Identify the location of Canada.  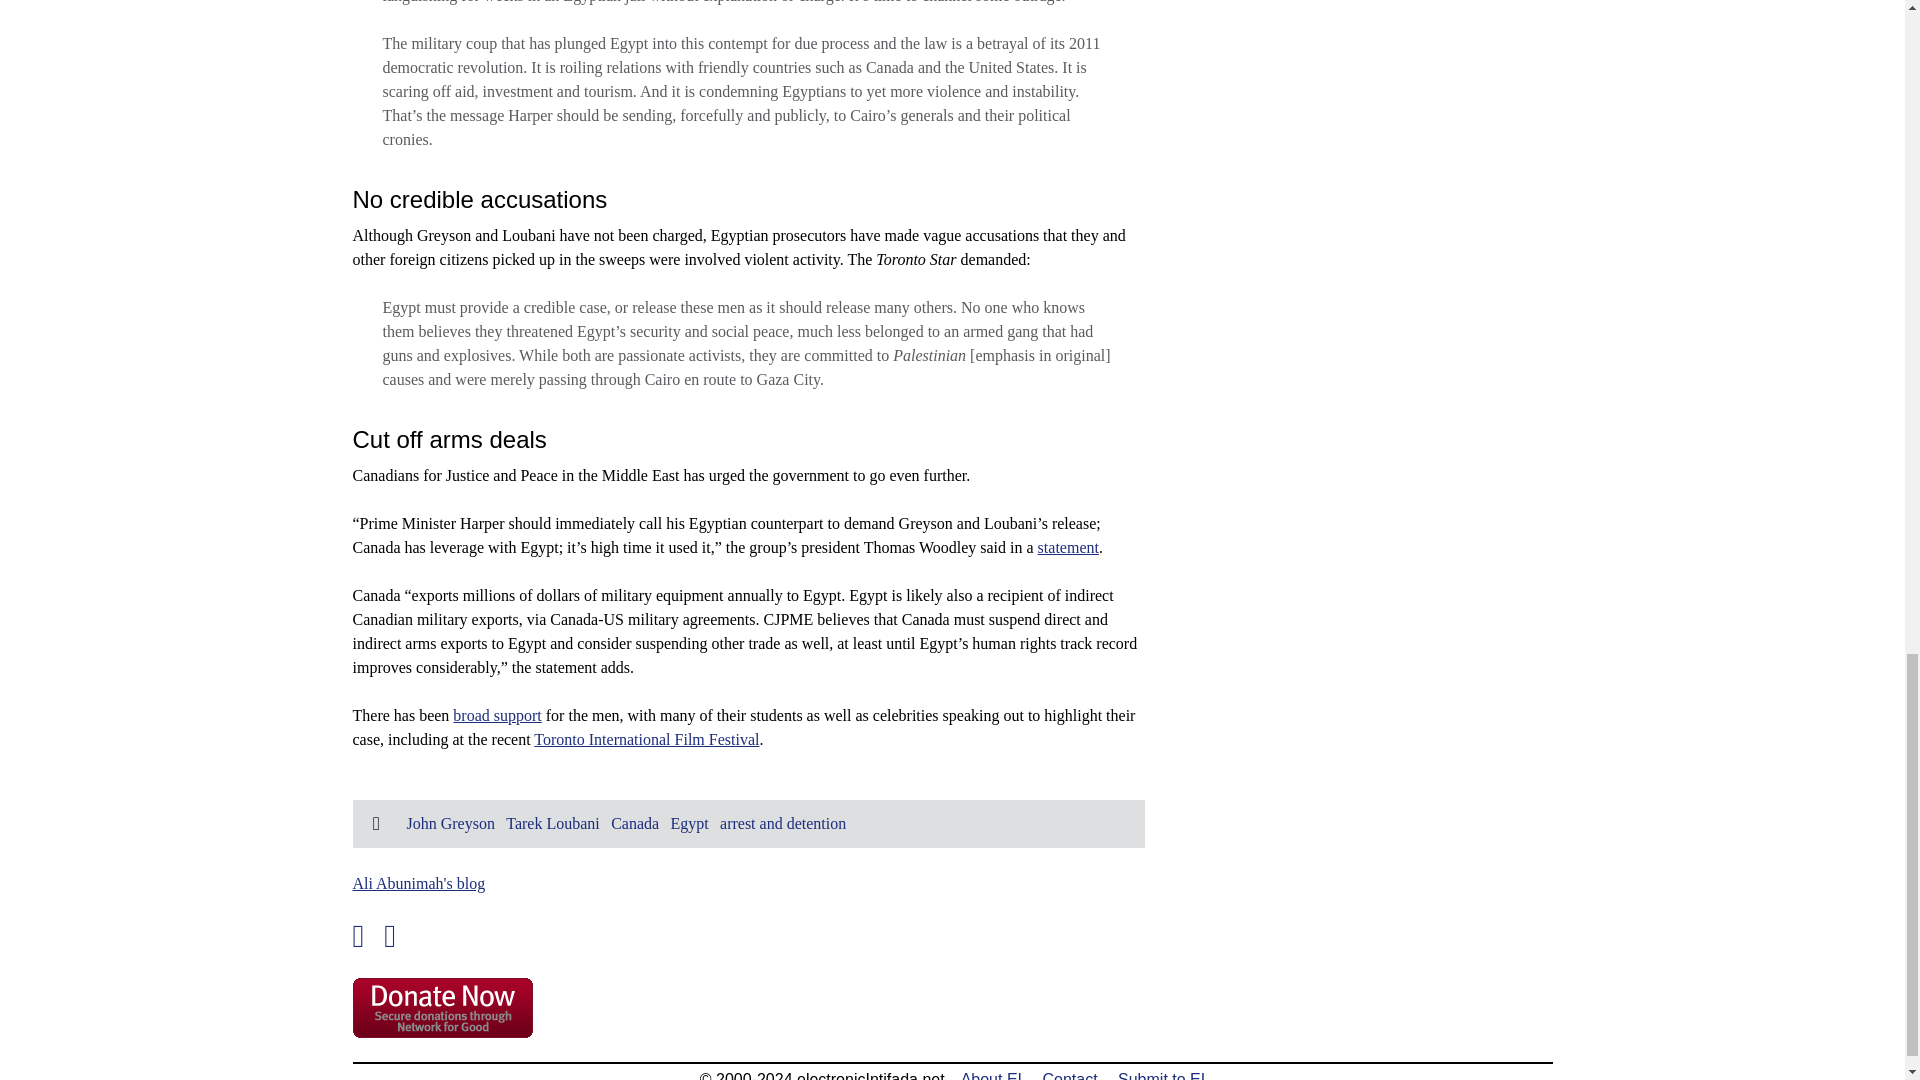
(634, 823).